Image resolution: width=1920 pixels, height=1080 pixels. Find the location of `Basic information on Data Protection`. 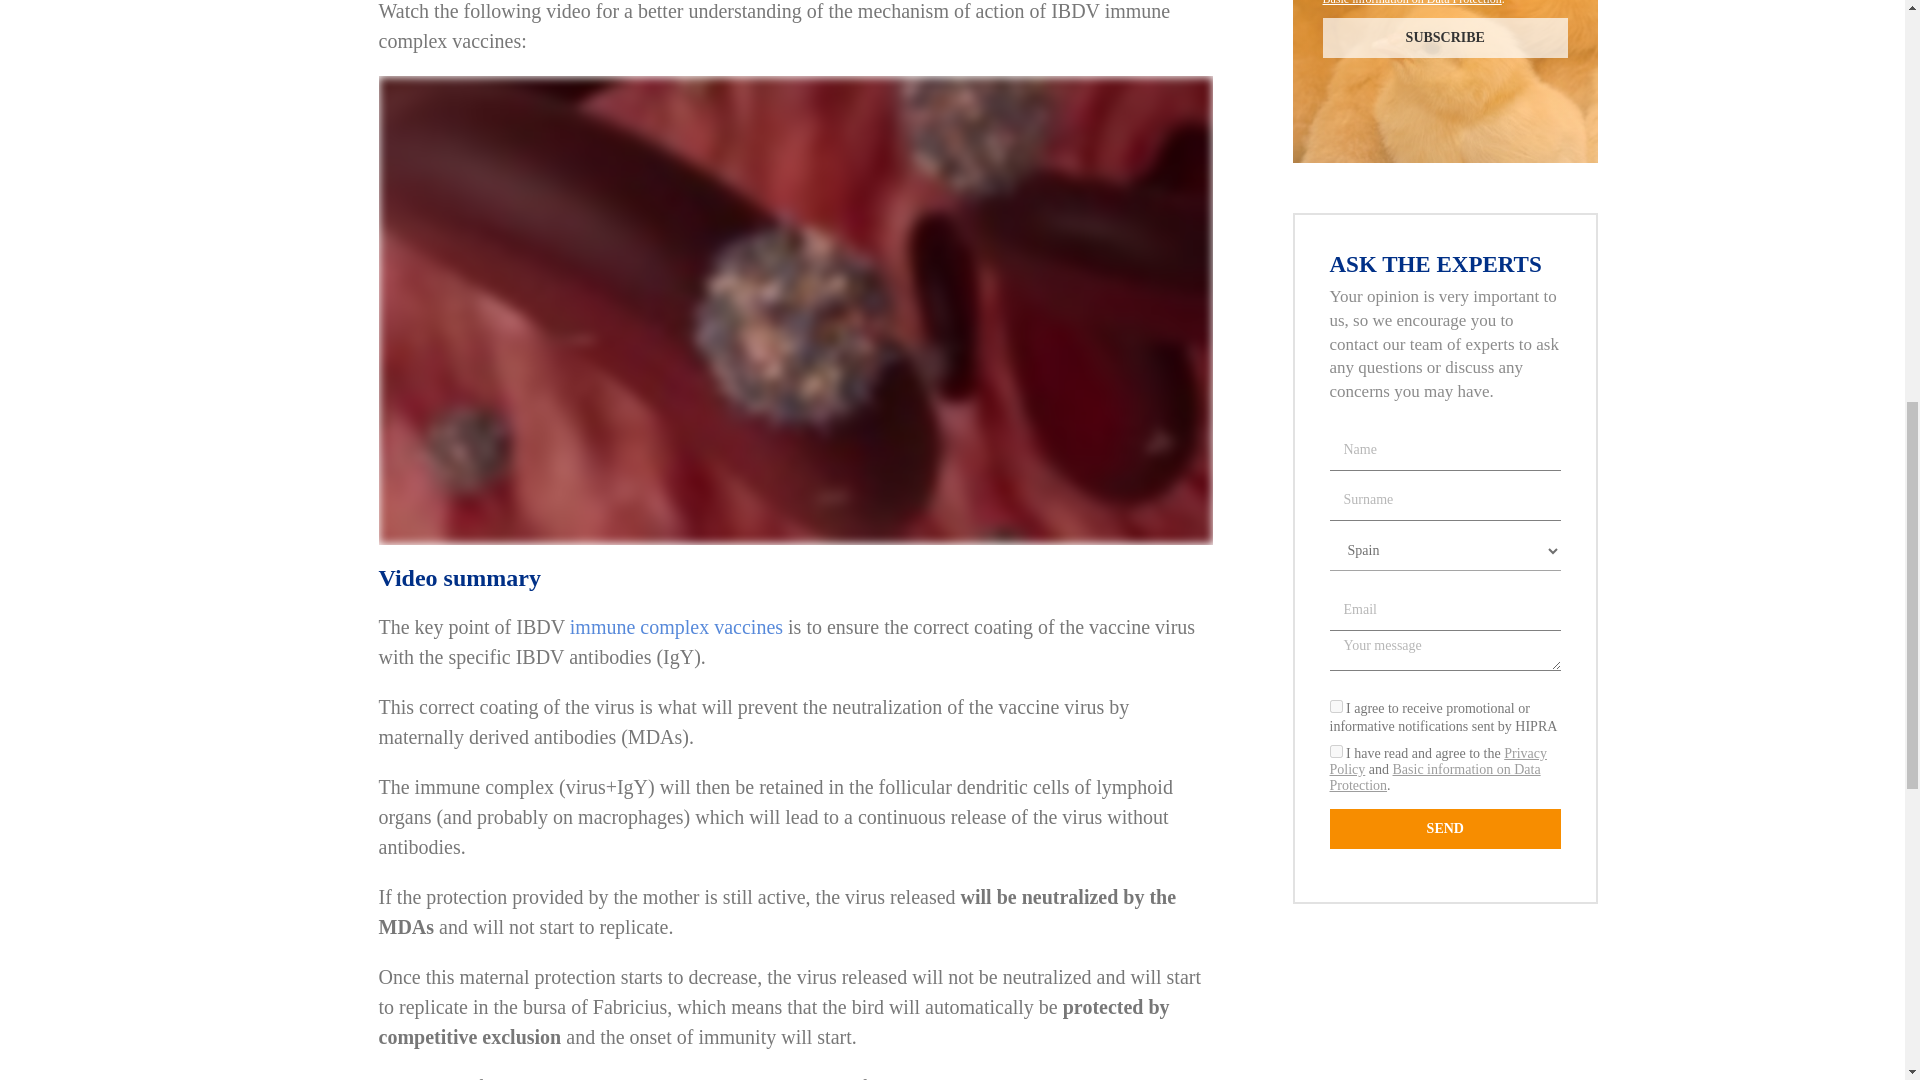

Basic information on Data Protection is located at coordinates (1412, 3).